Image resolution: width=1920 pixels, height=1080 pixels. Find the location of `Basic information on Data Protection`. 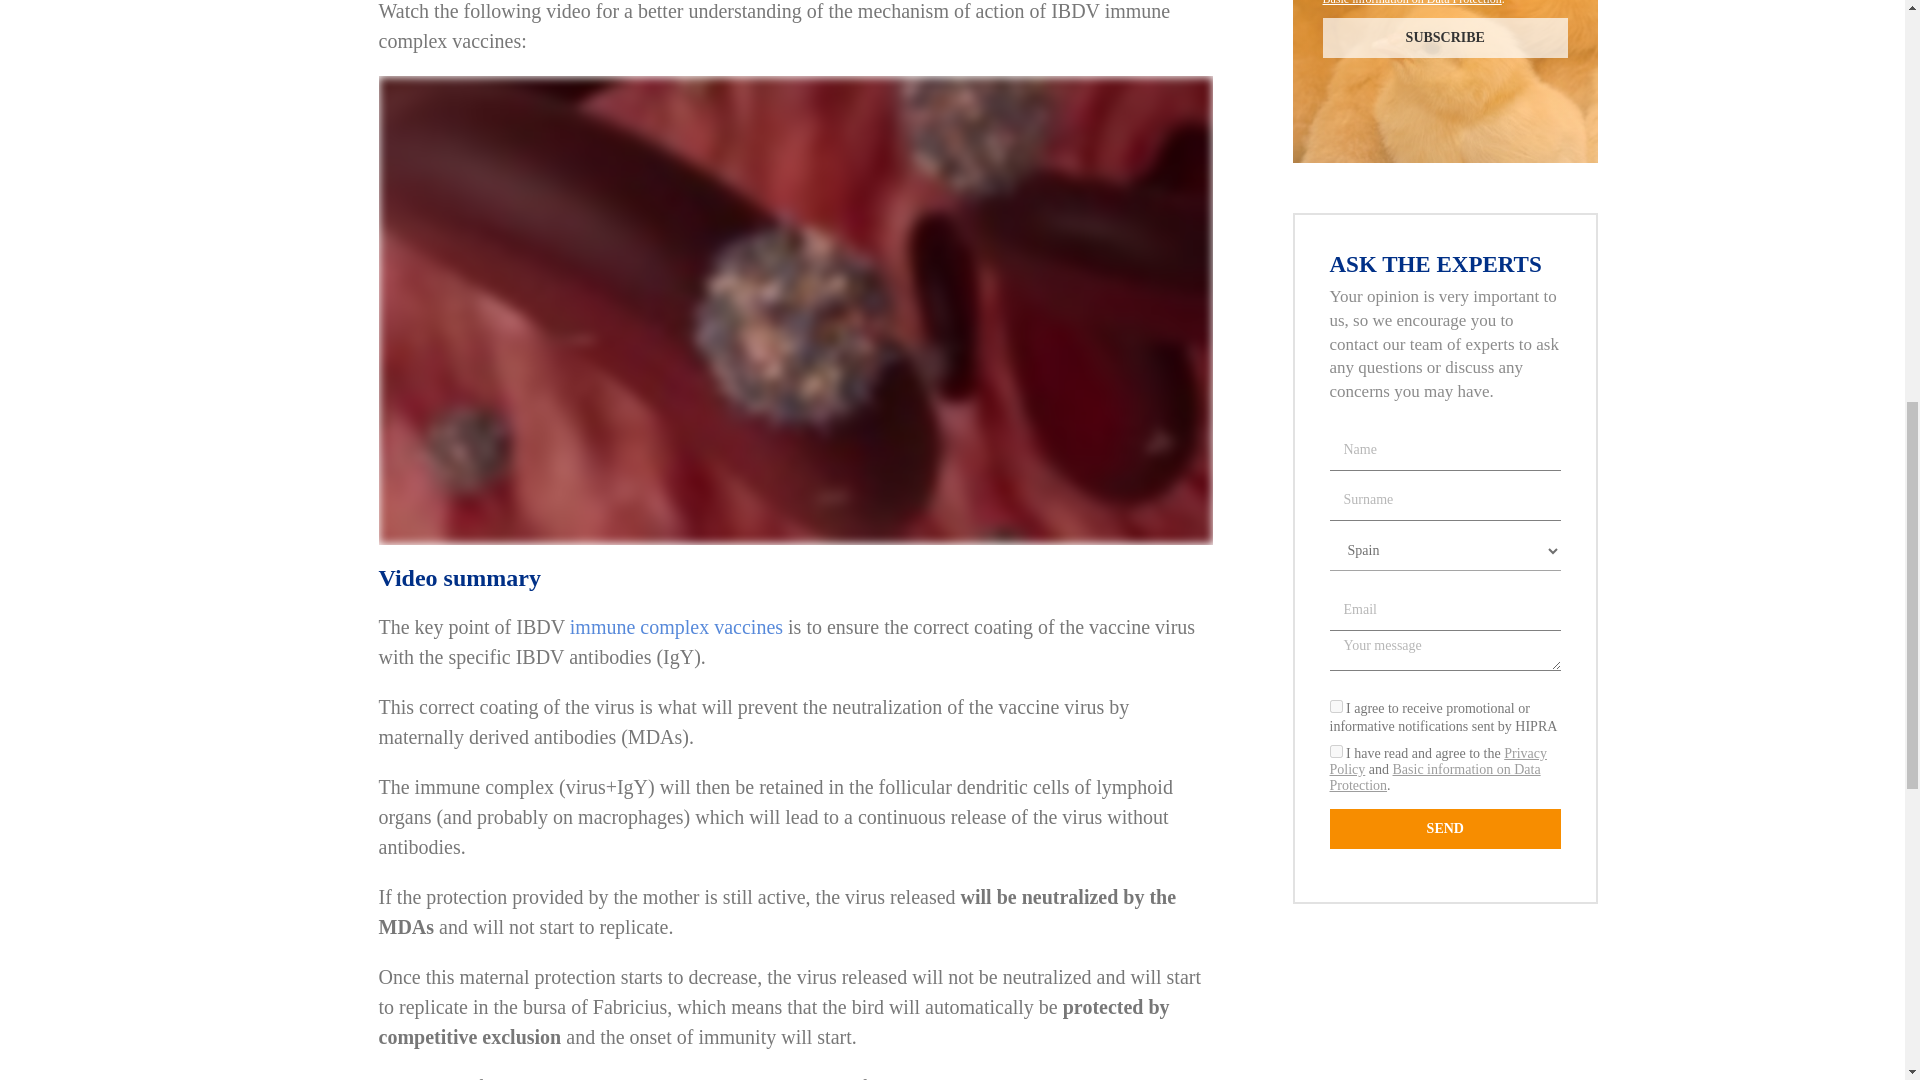

Basic information on Data Protection is located at coordinates (1412, 3).